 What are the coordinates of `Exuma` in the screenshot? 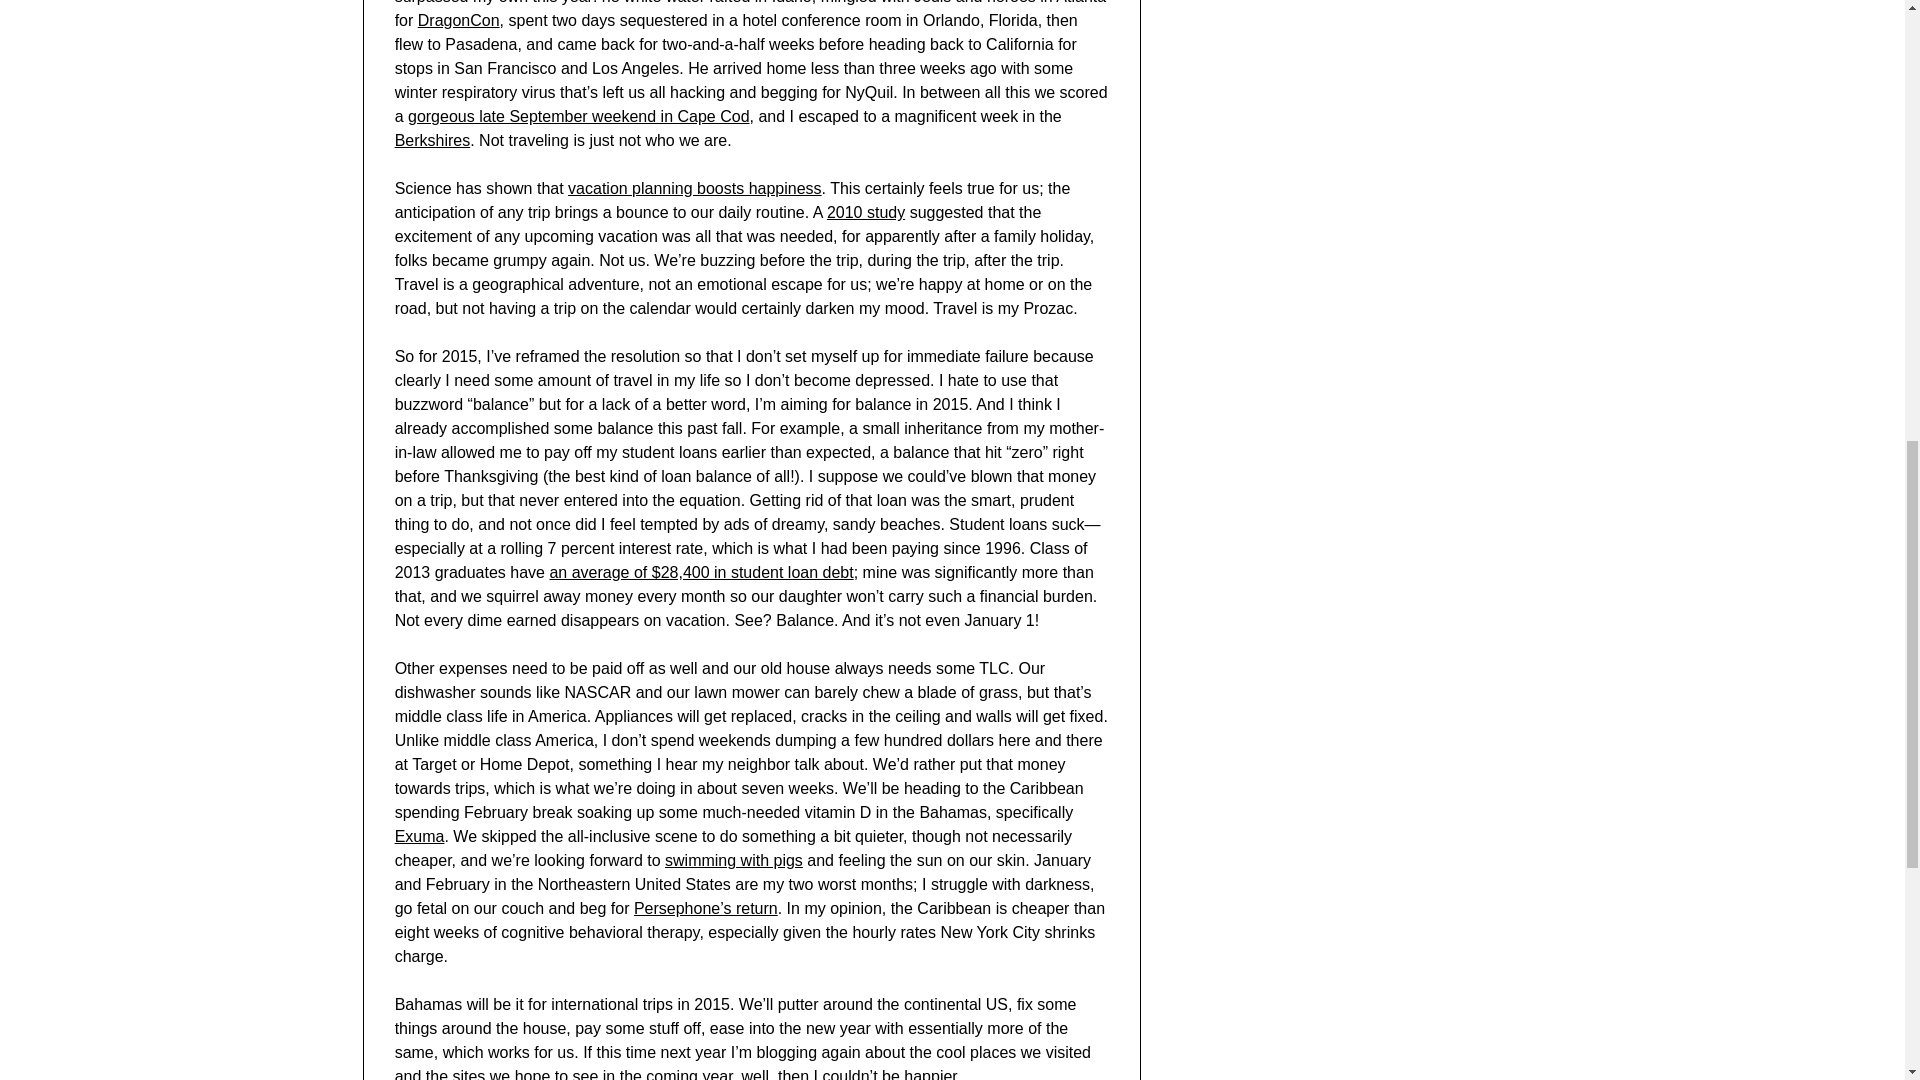 It's located at (420, 836).